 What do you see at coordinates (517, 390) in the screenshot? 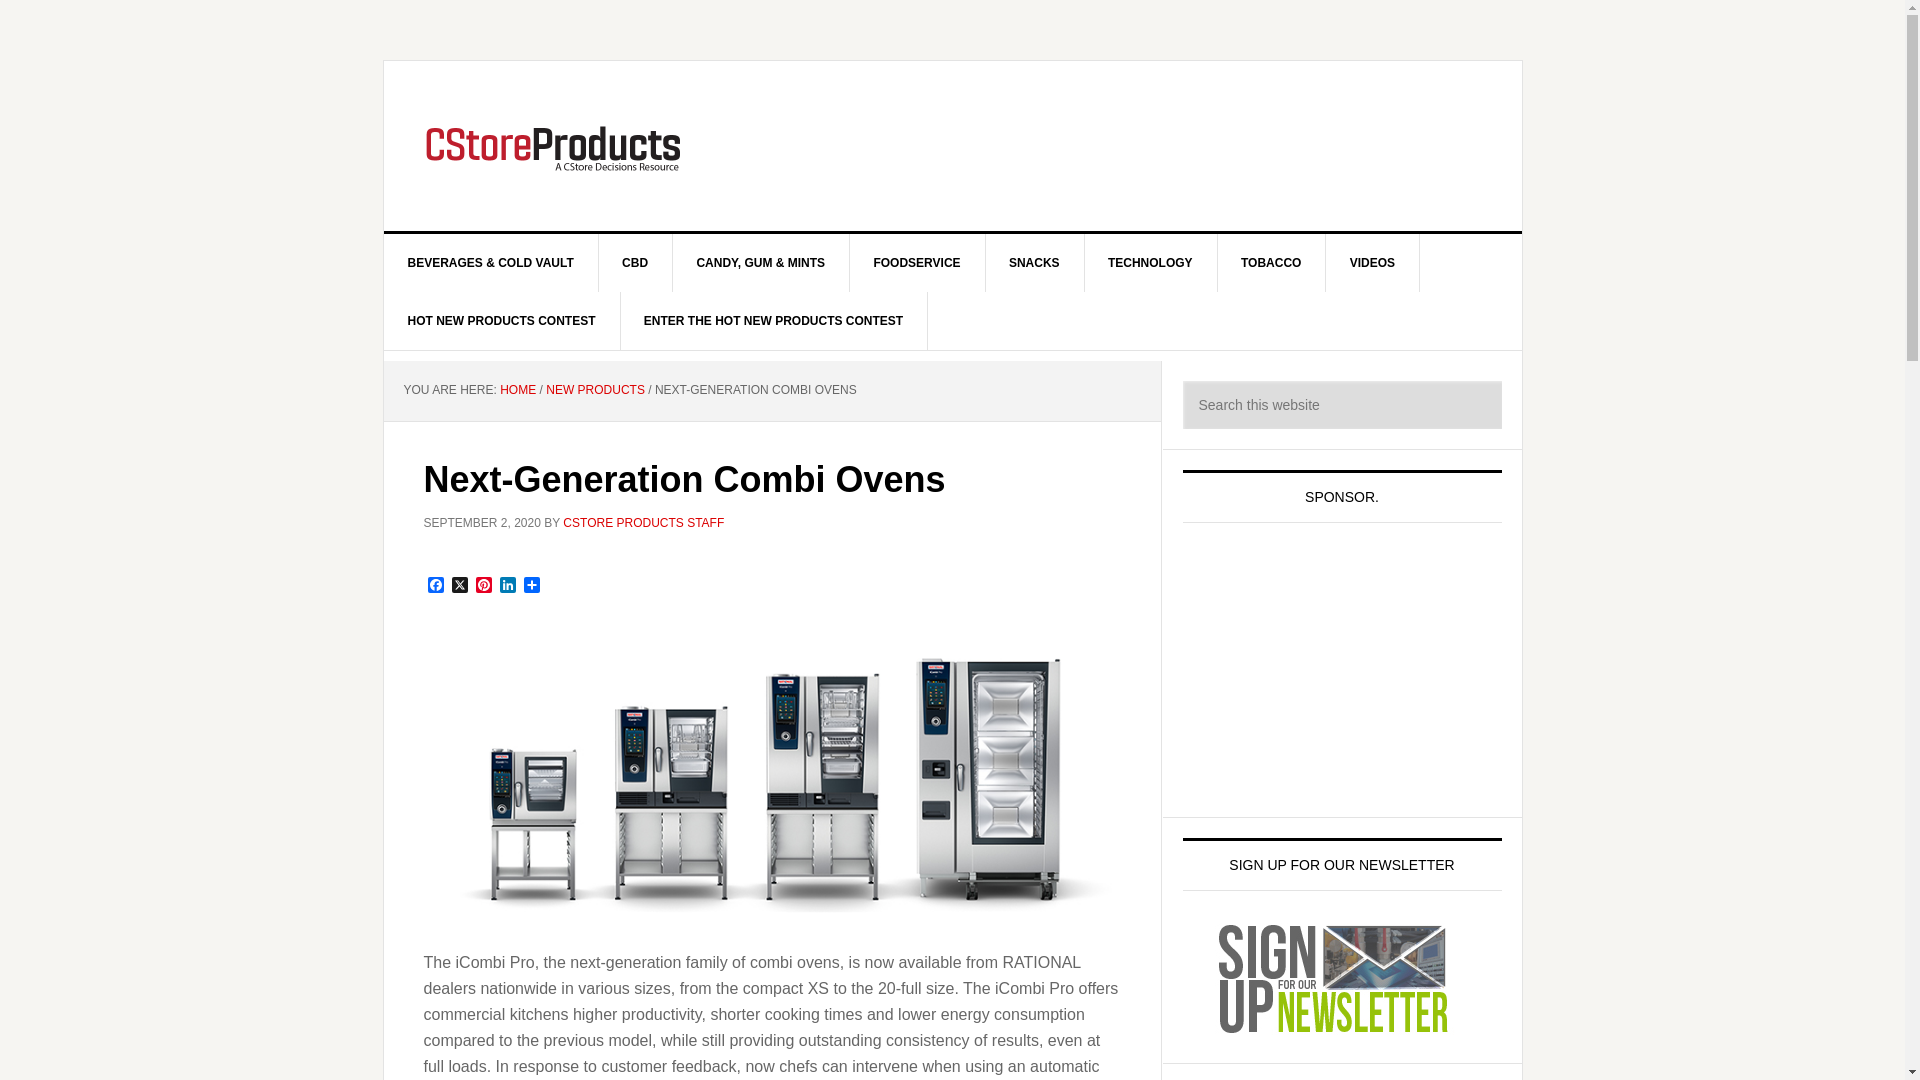
I see `HOME` at bounding box center [517, 390].